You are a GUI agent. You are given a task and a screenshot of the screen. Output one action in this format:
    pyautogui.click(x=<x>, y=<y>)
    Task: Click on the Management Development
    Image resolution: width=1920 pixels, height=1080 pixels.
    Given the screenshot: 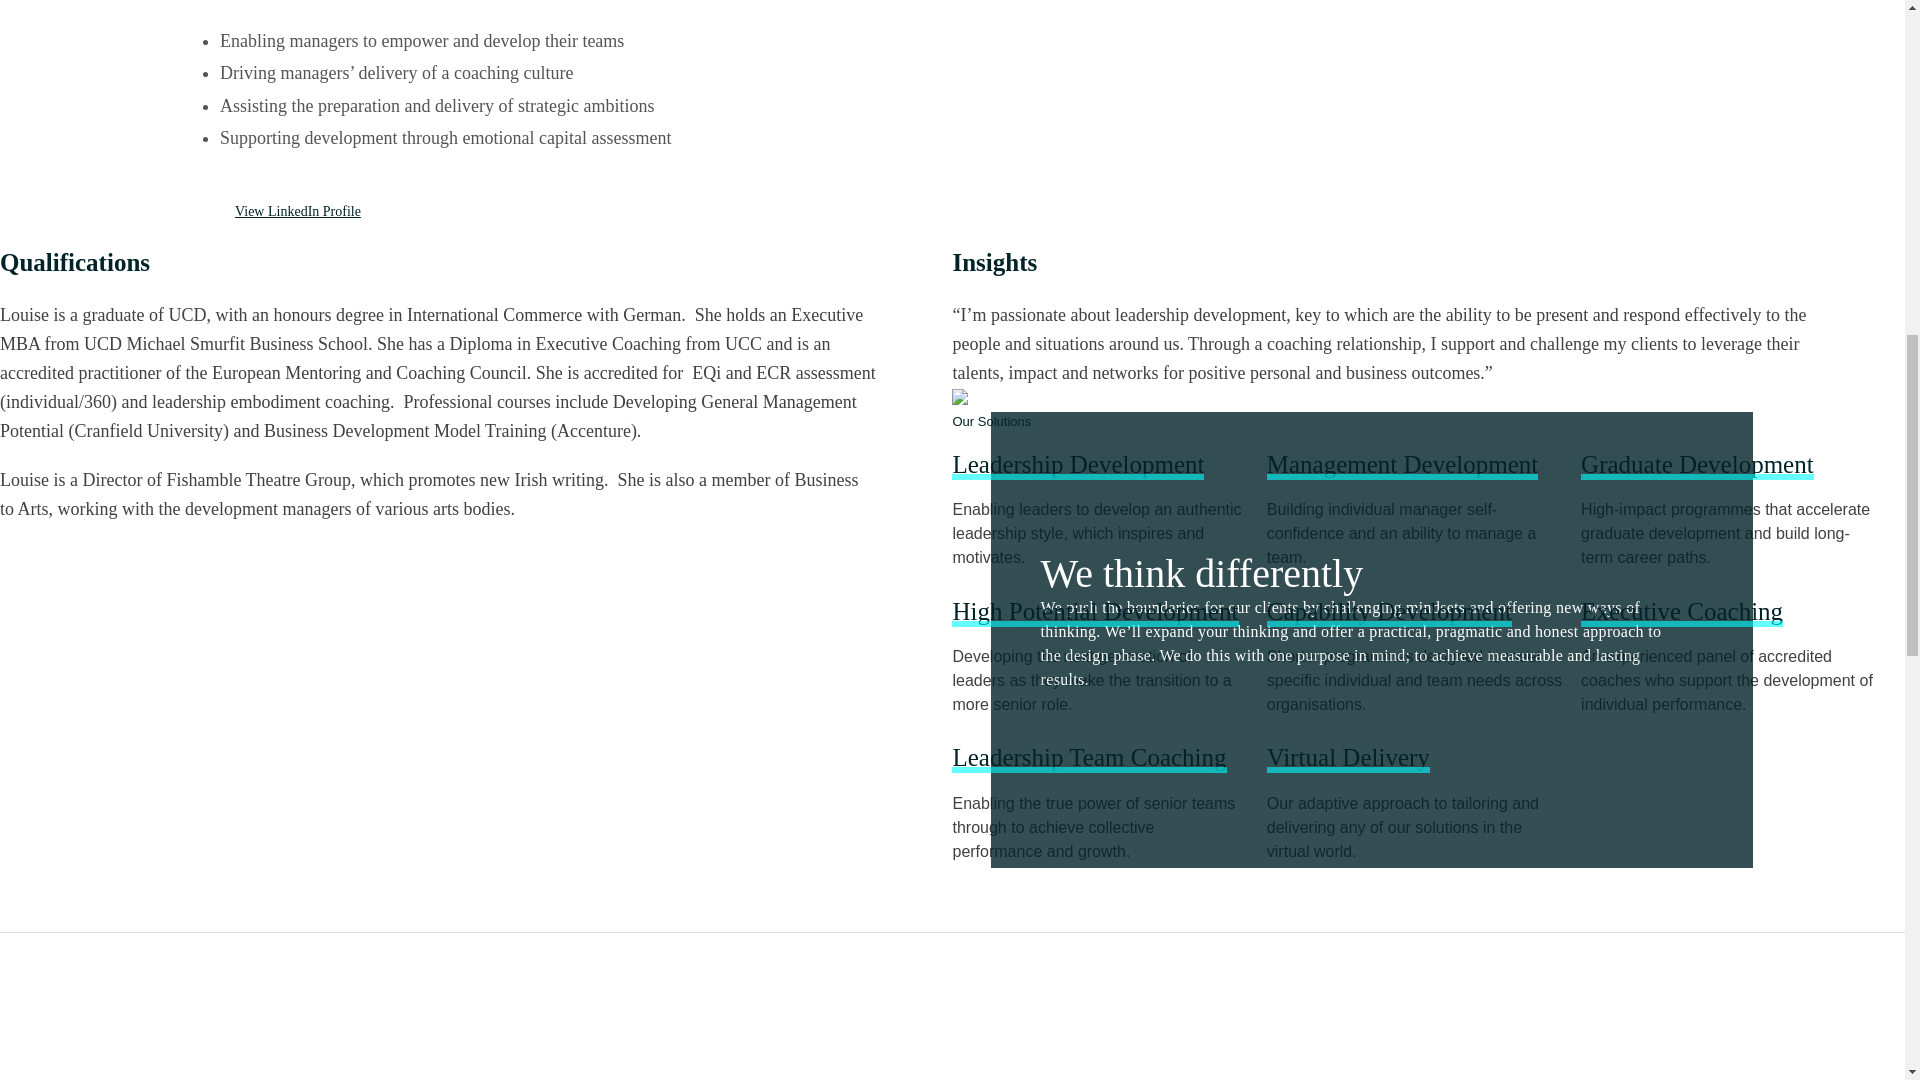 What is the action you would take?
    pyautogui.click(x=1402, y=464)
    